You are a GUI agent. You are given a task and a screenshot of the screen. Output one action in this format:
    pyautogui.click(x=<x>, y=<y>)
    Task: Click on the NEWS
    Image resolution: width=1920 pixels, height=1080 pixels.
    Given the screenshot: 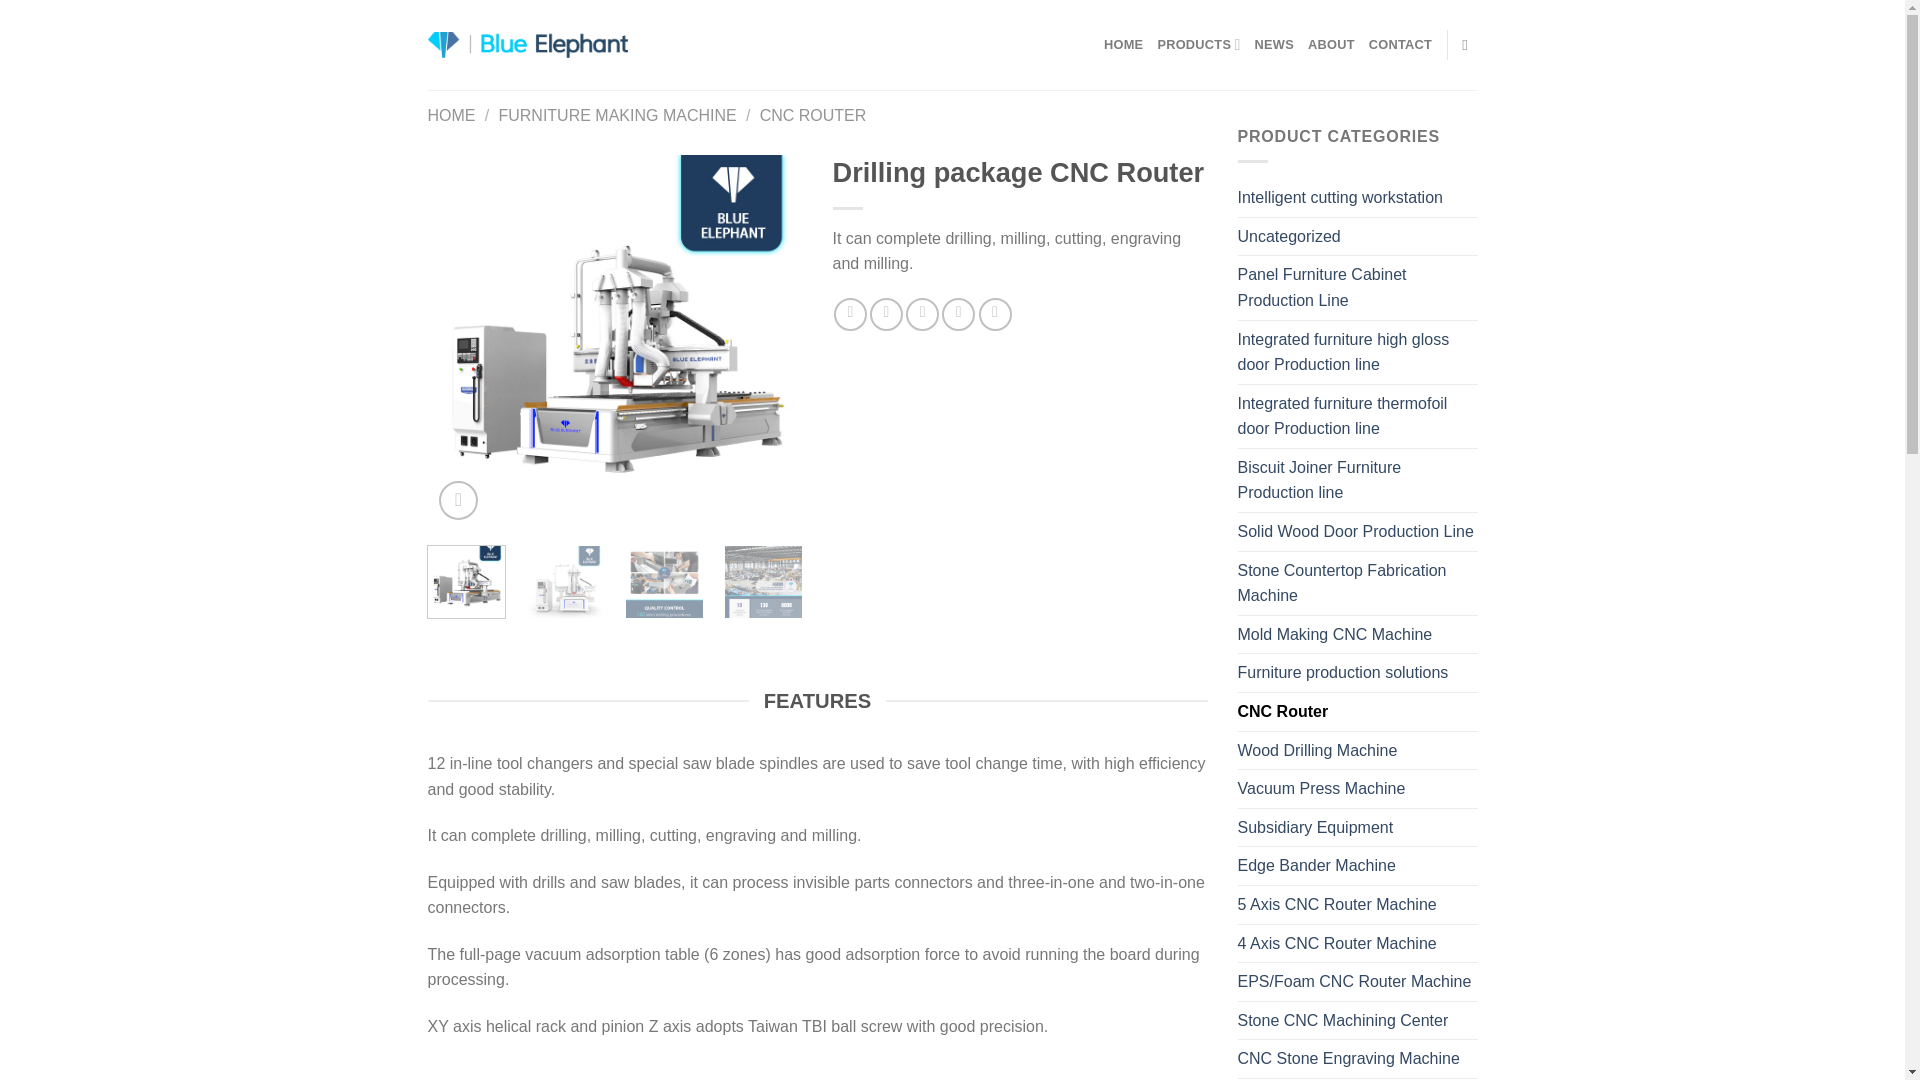 What is the action you would take?
    pyautogui.click(x=1274, y=44)
    